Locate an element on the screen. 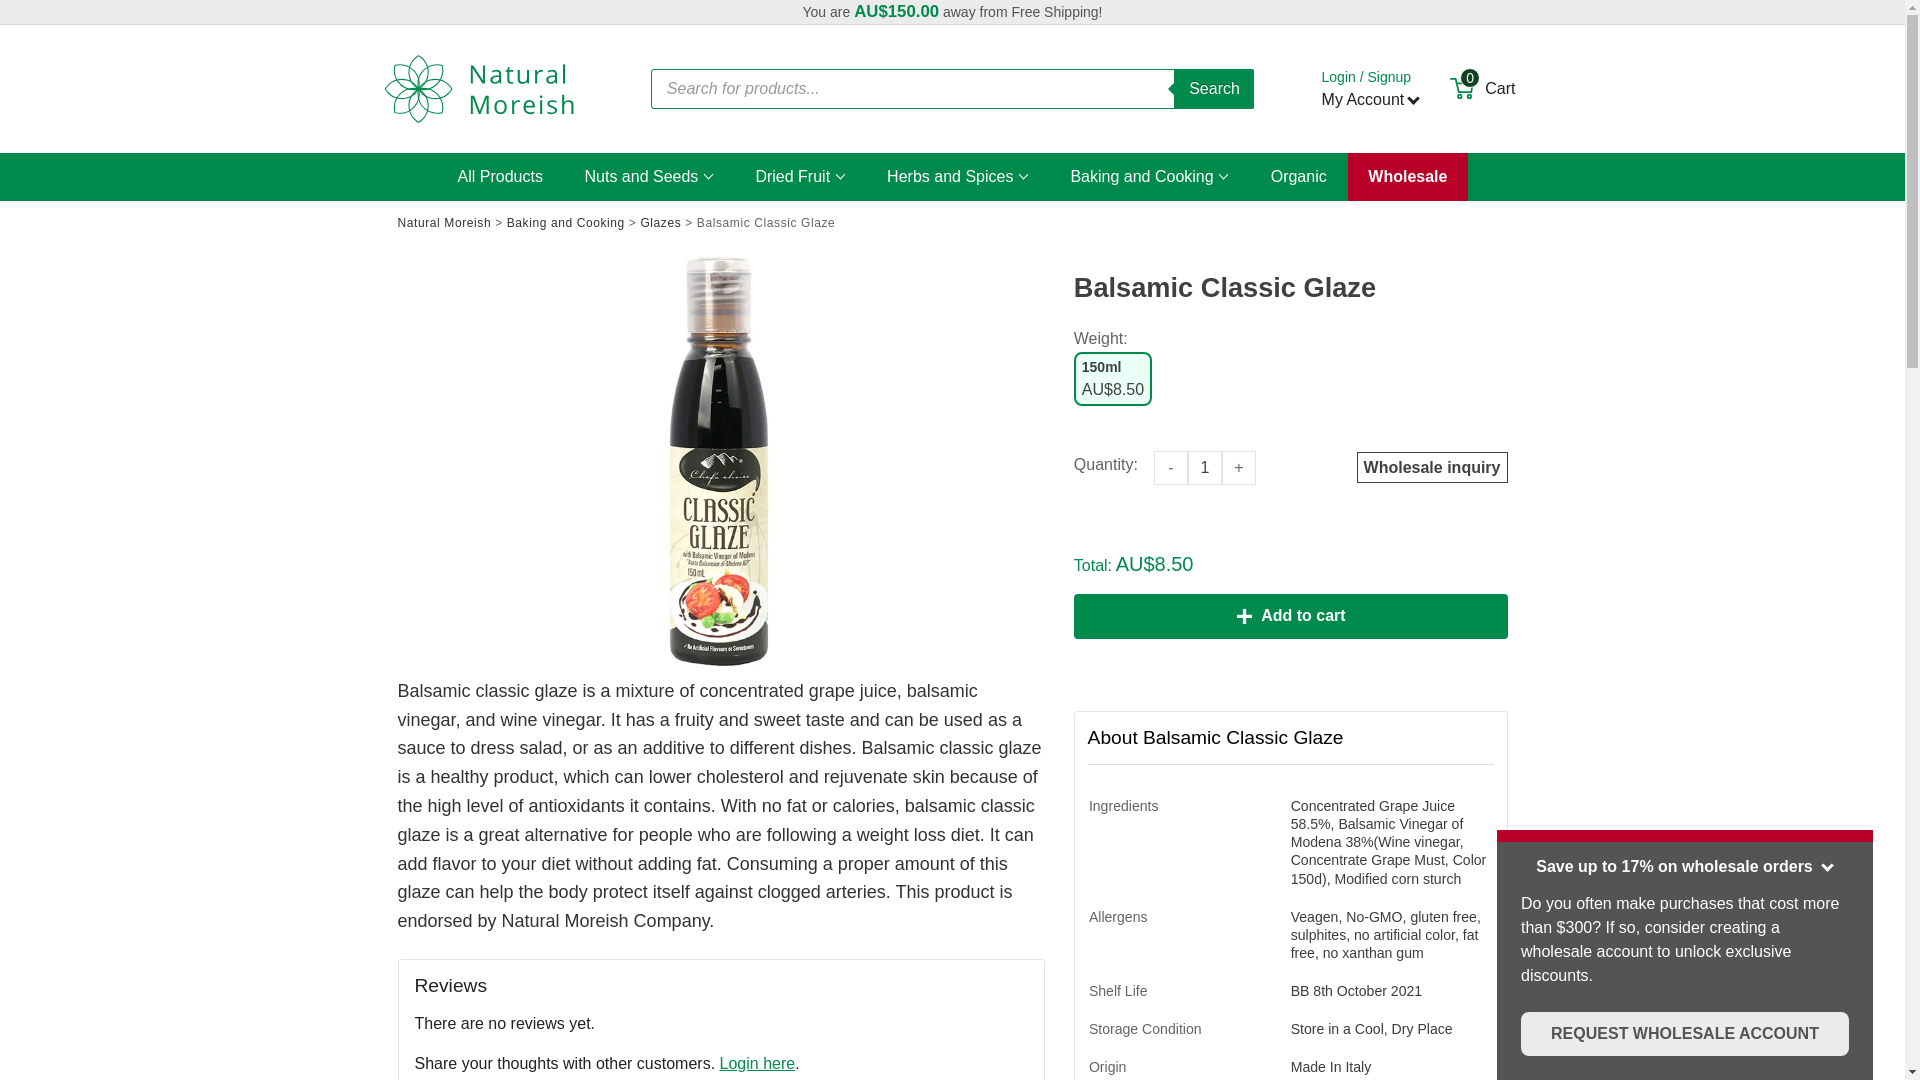 This screenshot has height=1080, width=1920. Wholesale inquiry is located at coordinates (1432, 468).